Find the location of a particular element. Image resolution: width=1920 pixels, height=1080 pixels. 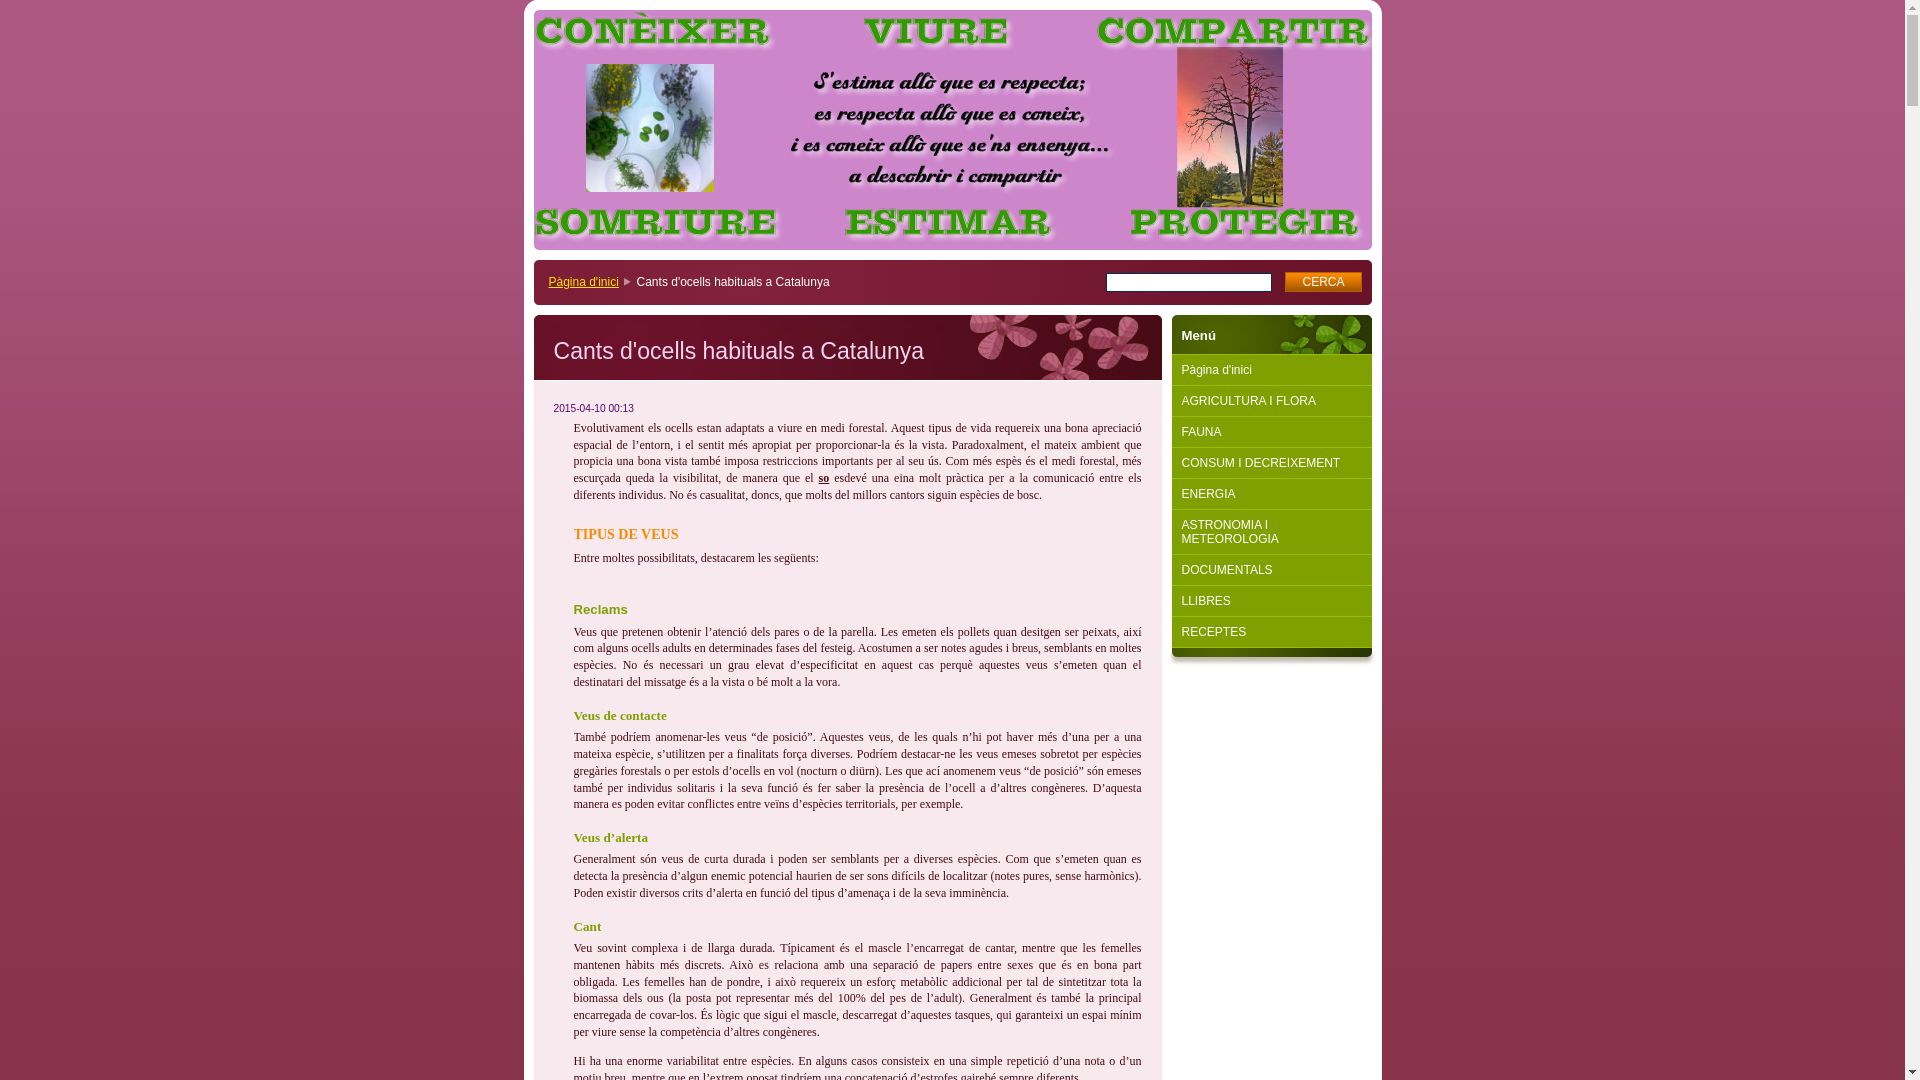

ASTRONOMIA I METEOROLOGIA is located at coordinates (1272, 532).